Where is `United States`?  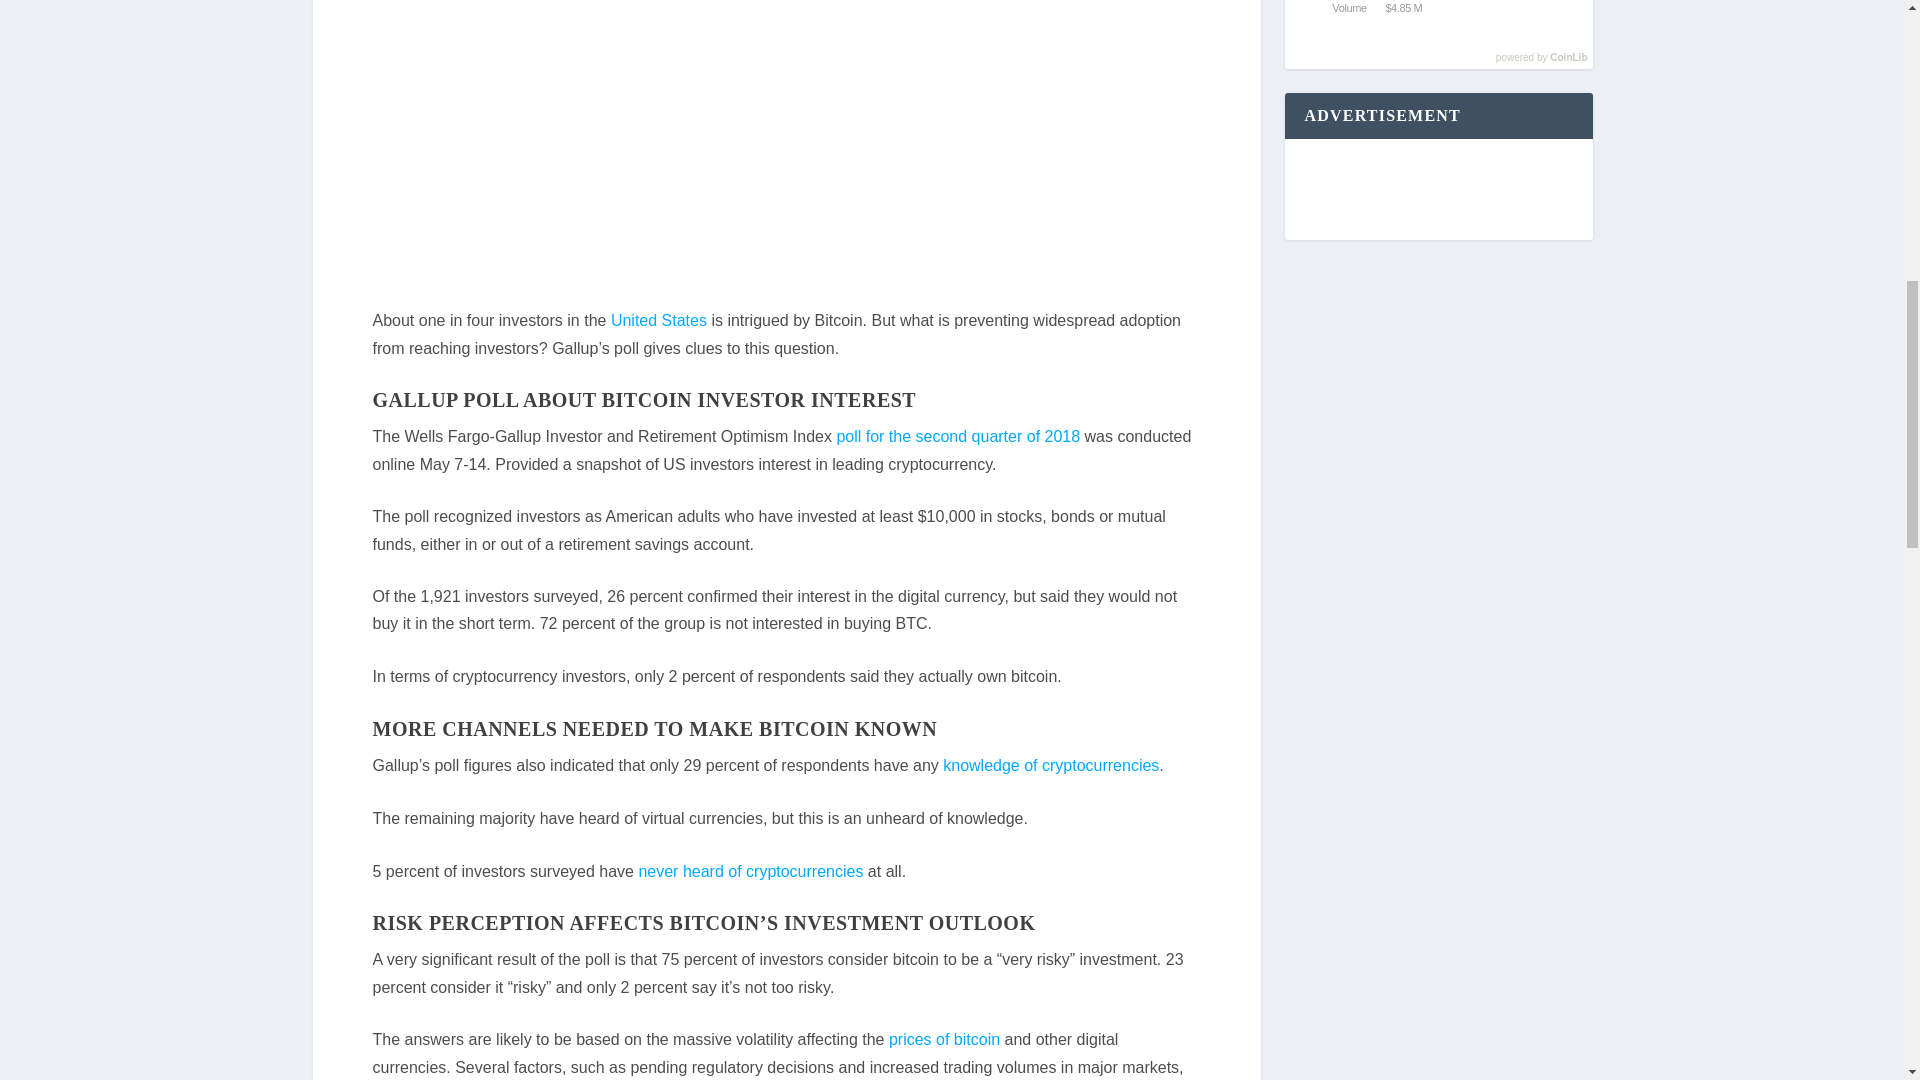
United States is located at coordinates (658, 320).